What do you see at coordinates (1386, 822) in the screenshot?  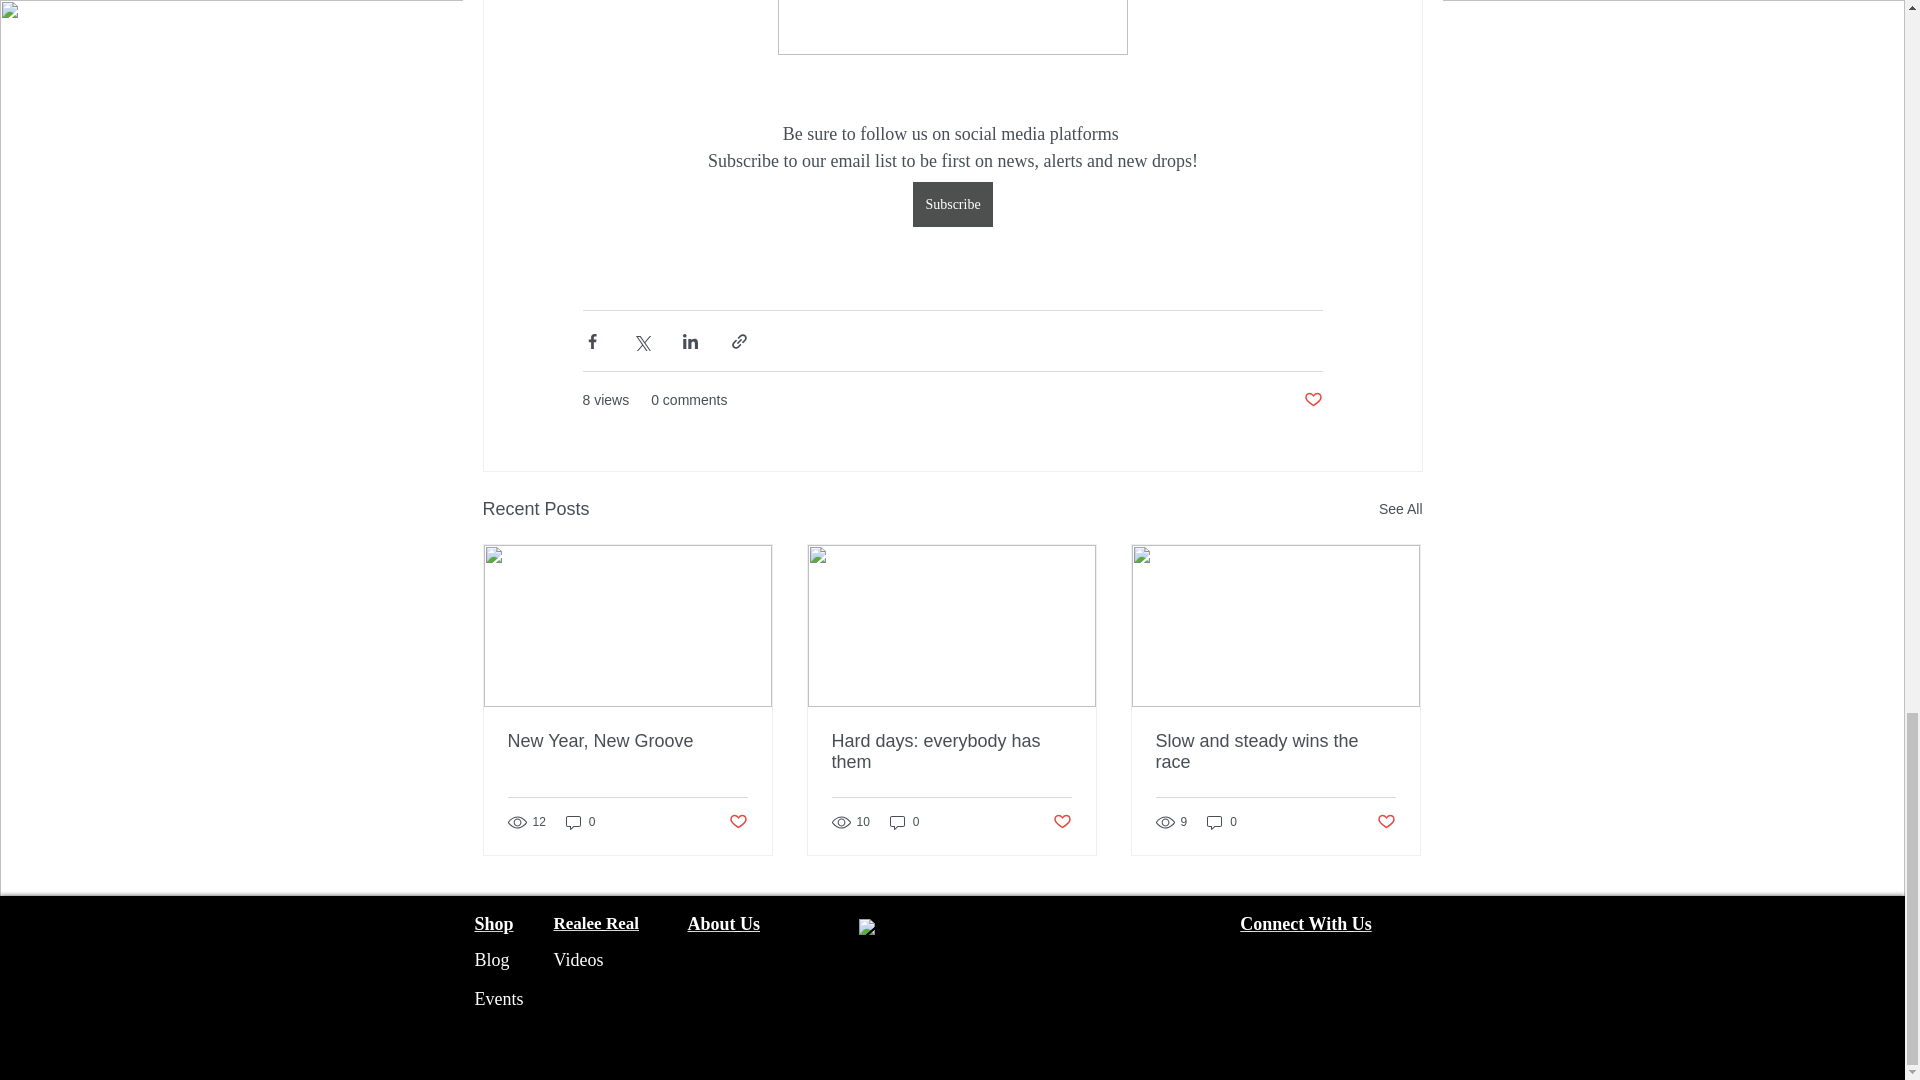 I see `Post not marked as liked` at bounding box center [1386, 822].